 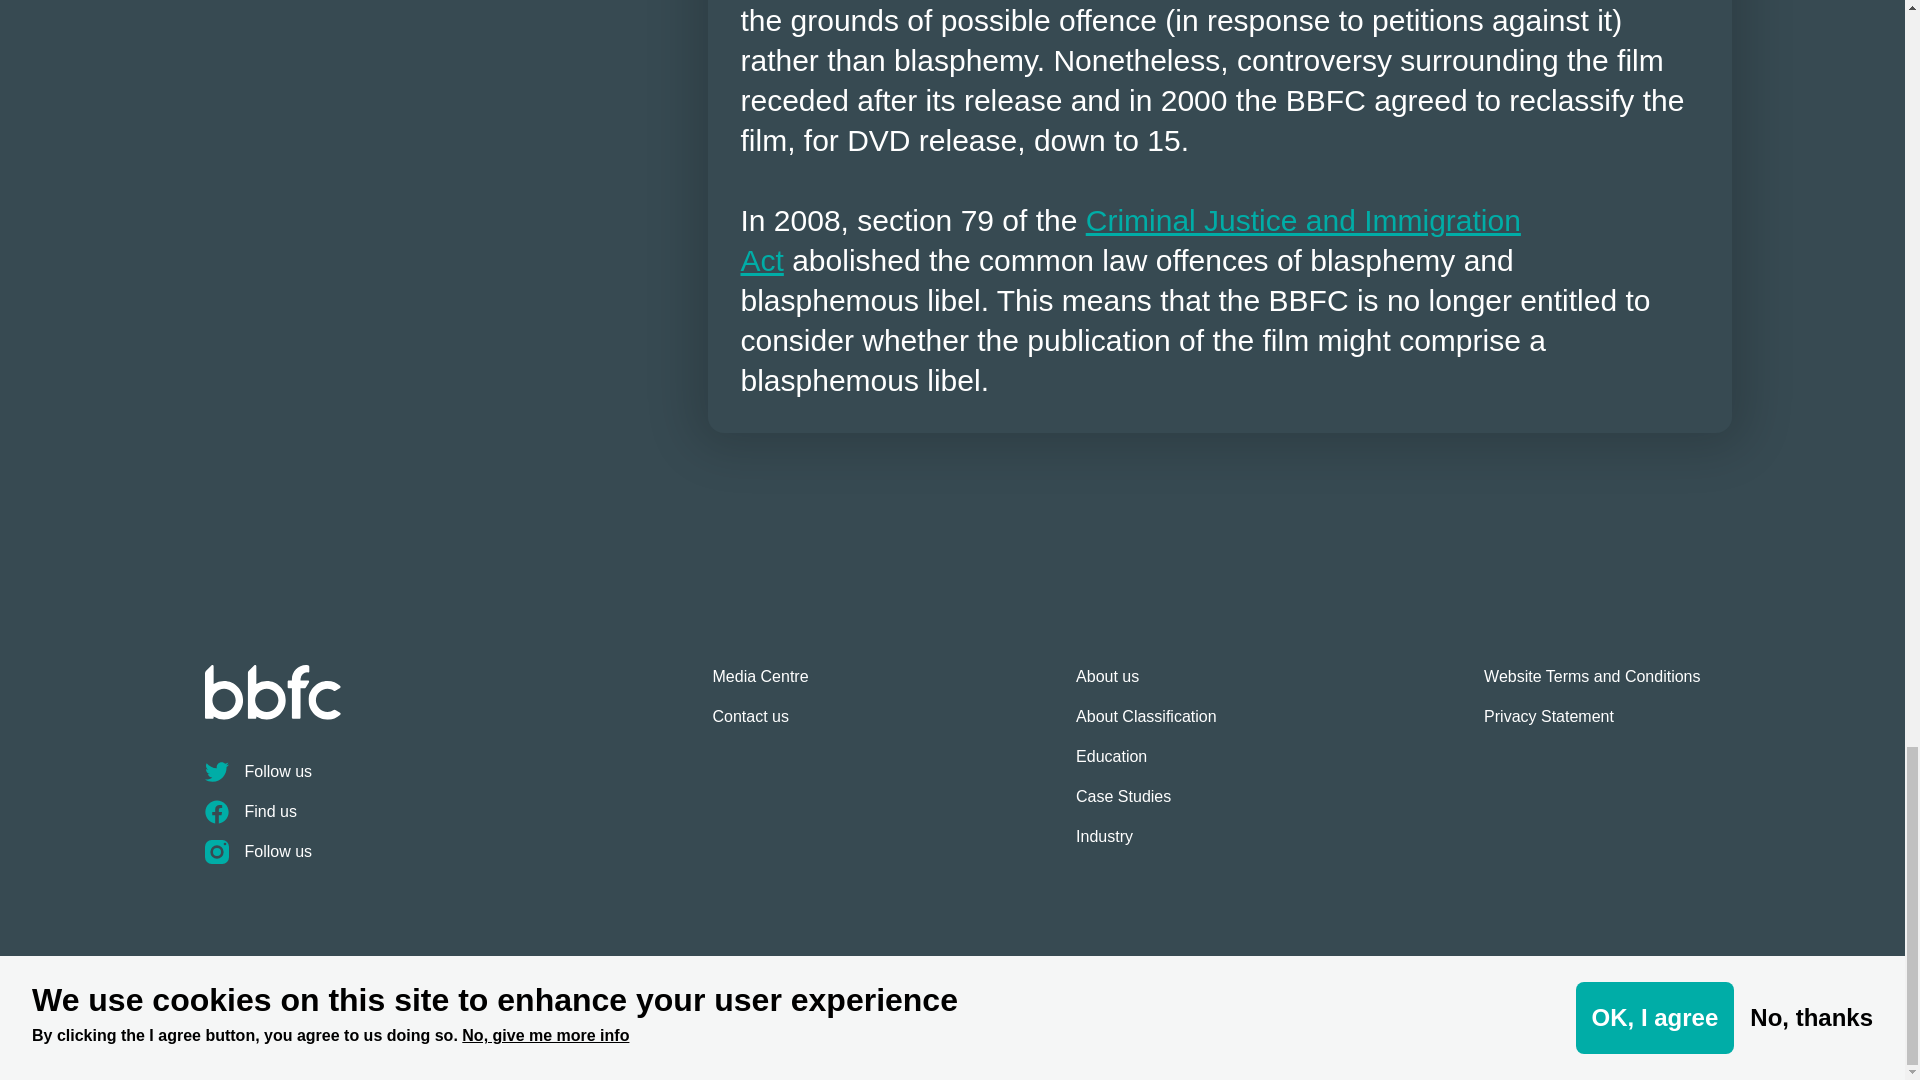 What do you see at coordinates (1146, 725) in the screenshot?
I see `About Classification` at bounding box center [1146, 725].